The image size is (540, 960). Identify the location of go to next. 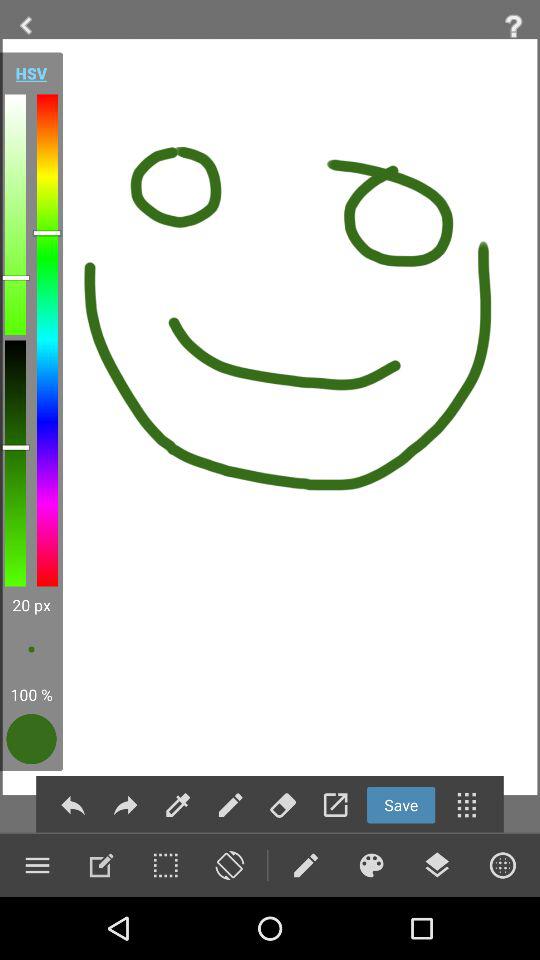
(125, 804).